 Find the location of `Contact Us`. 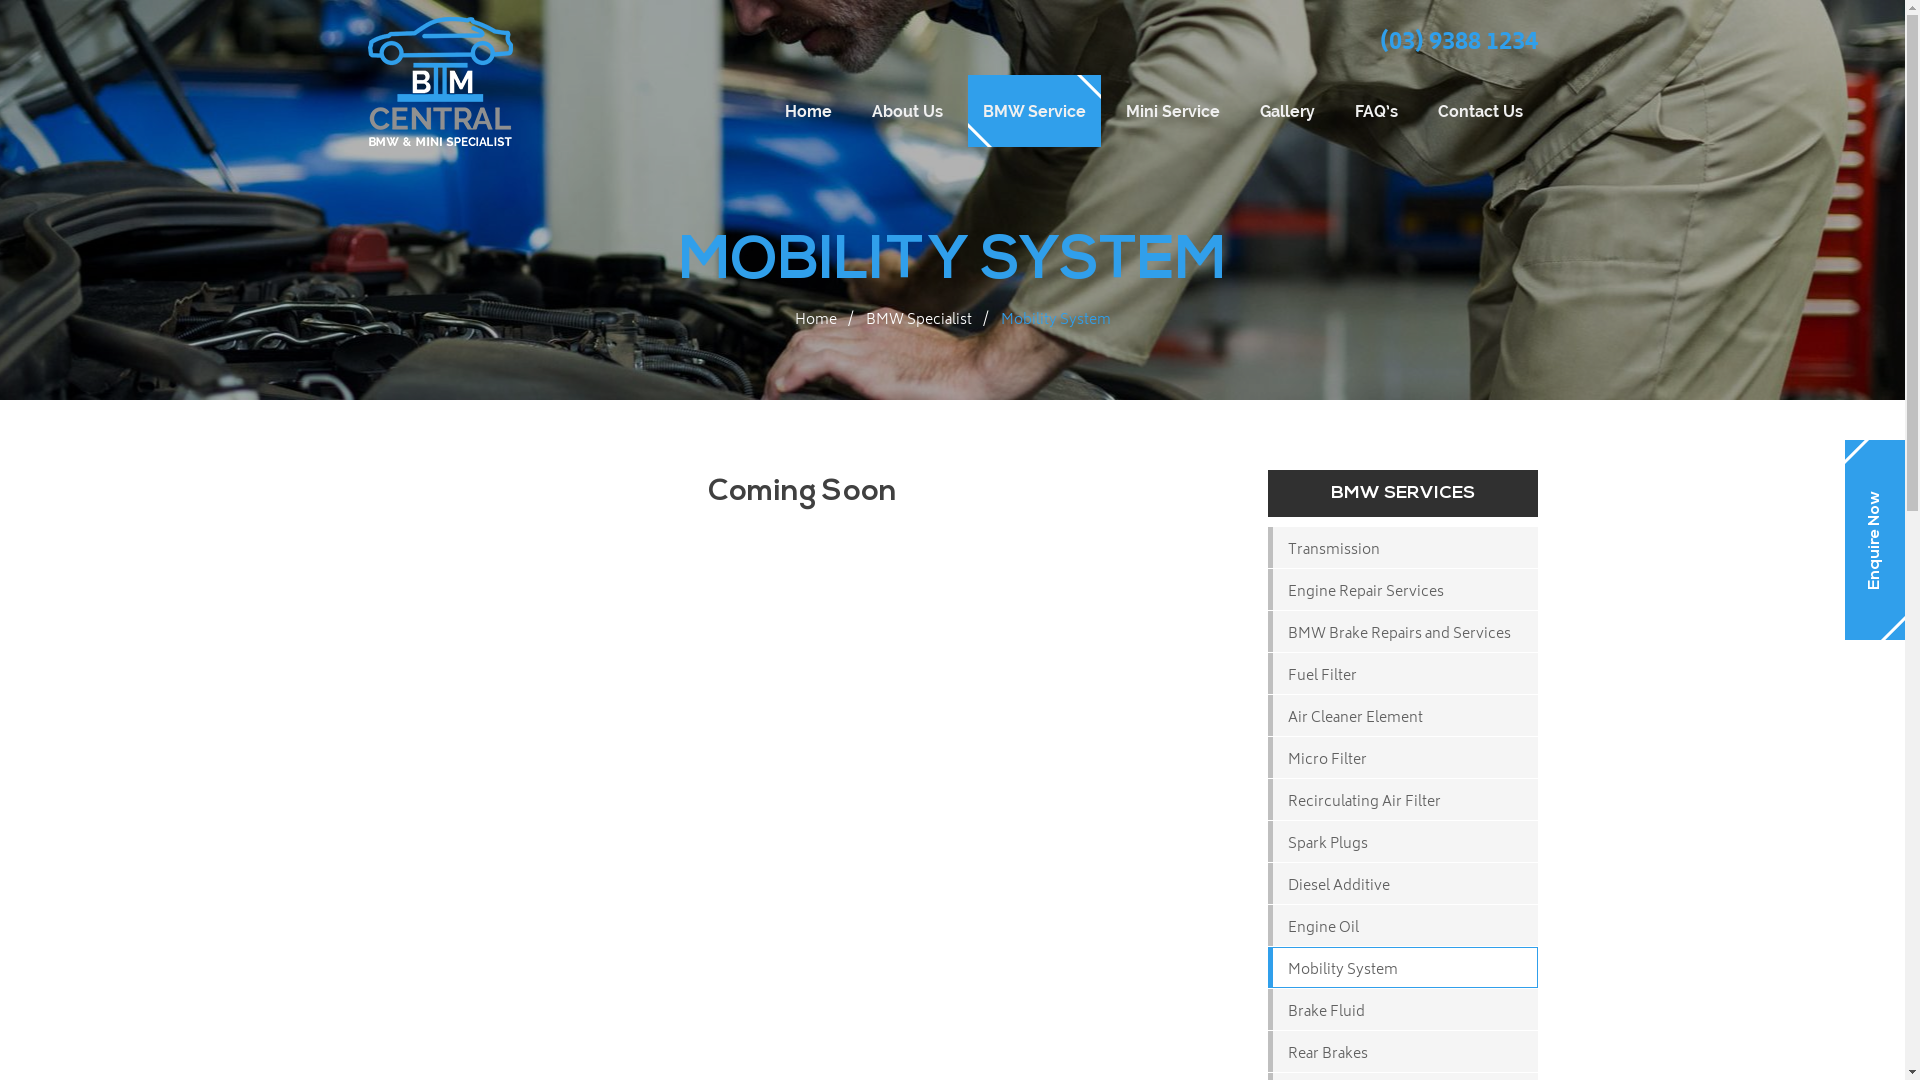

Contact Us is located at coordinates (1480, 111).